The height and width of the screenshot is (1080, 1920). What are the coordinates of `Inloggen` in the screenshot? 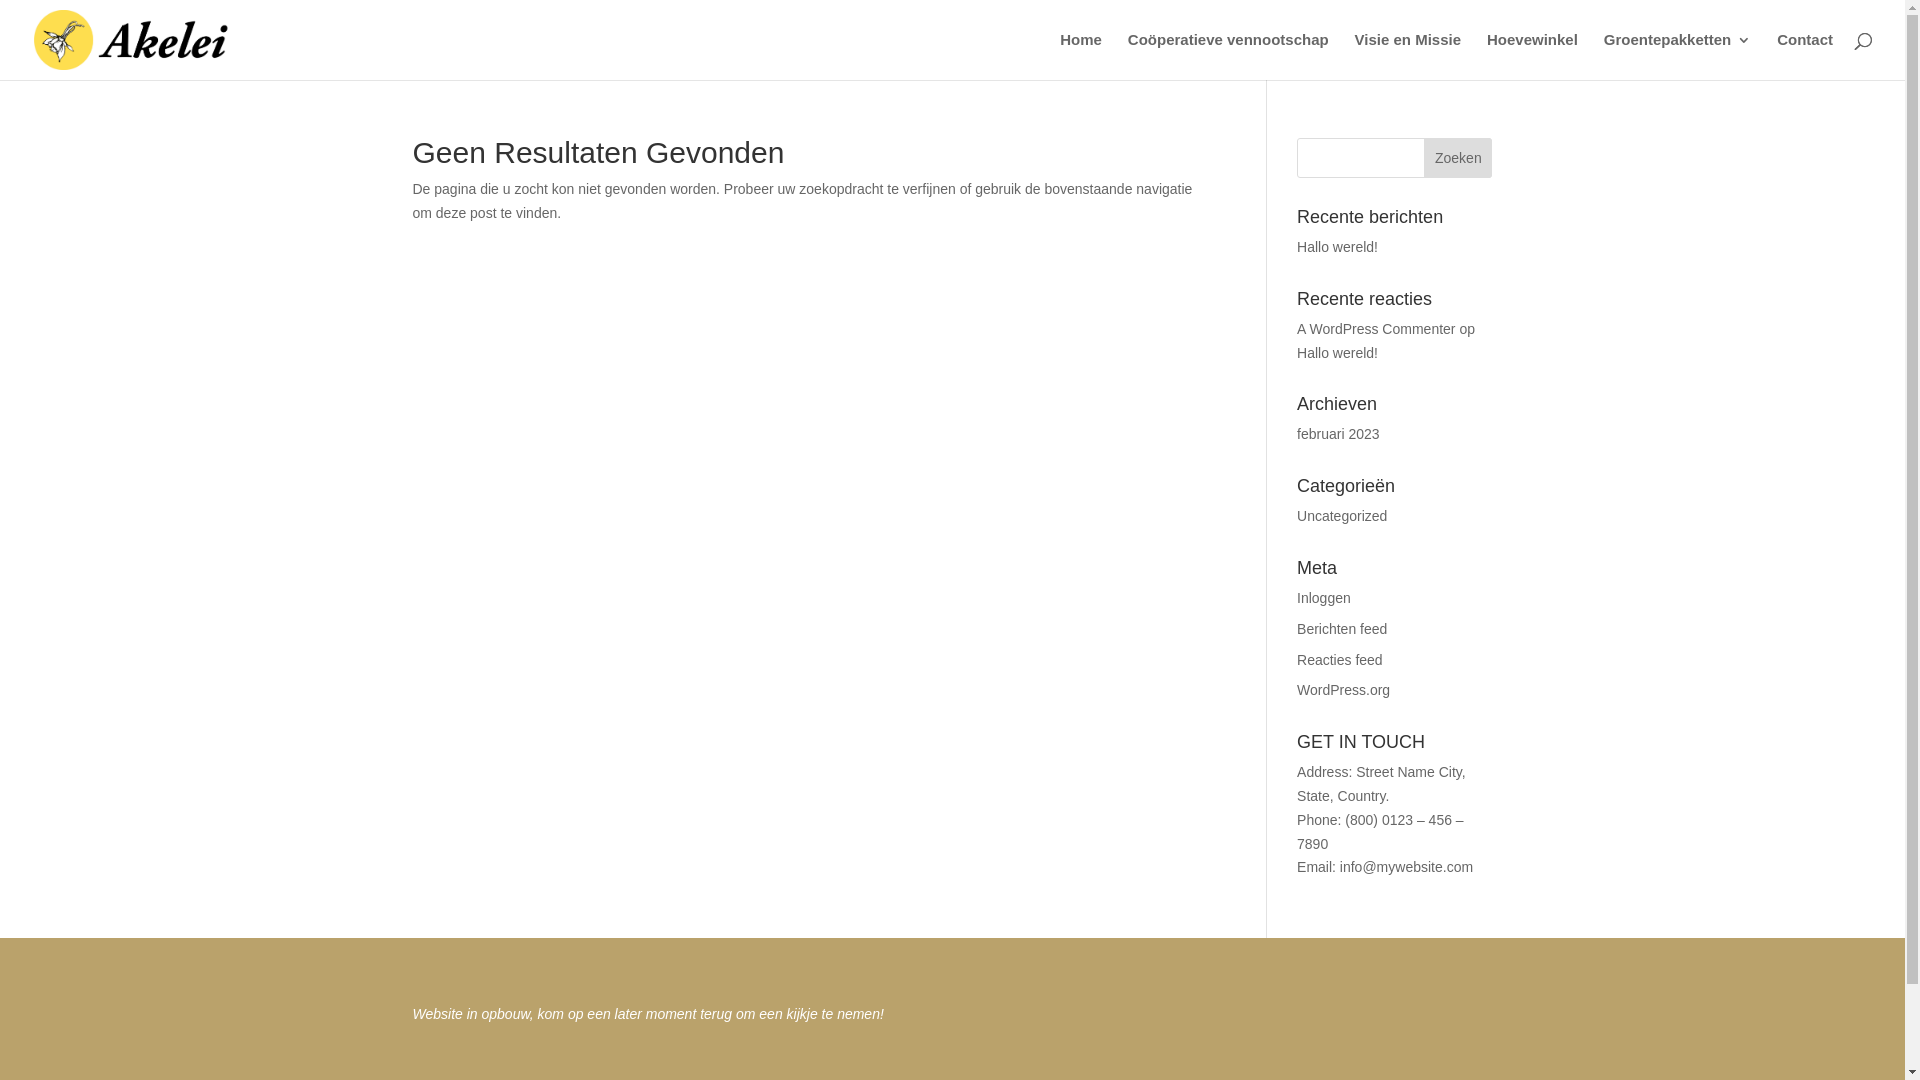 It's located at (1324, 598).